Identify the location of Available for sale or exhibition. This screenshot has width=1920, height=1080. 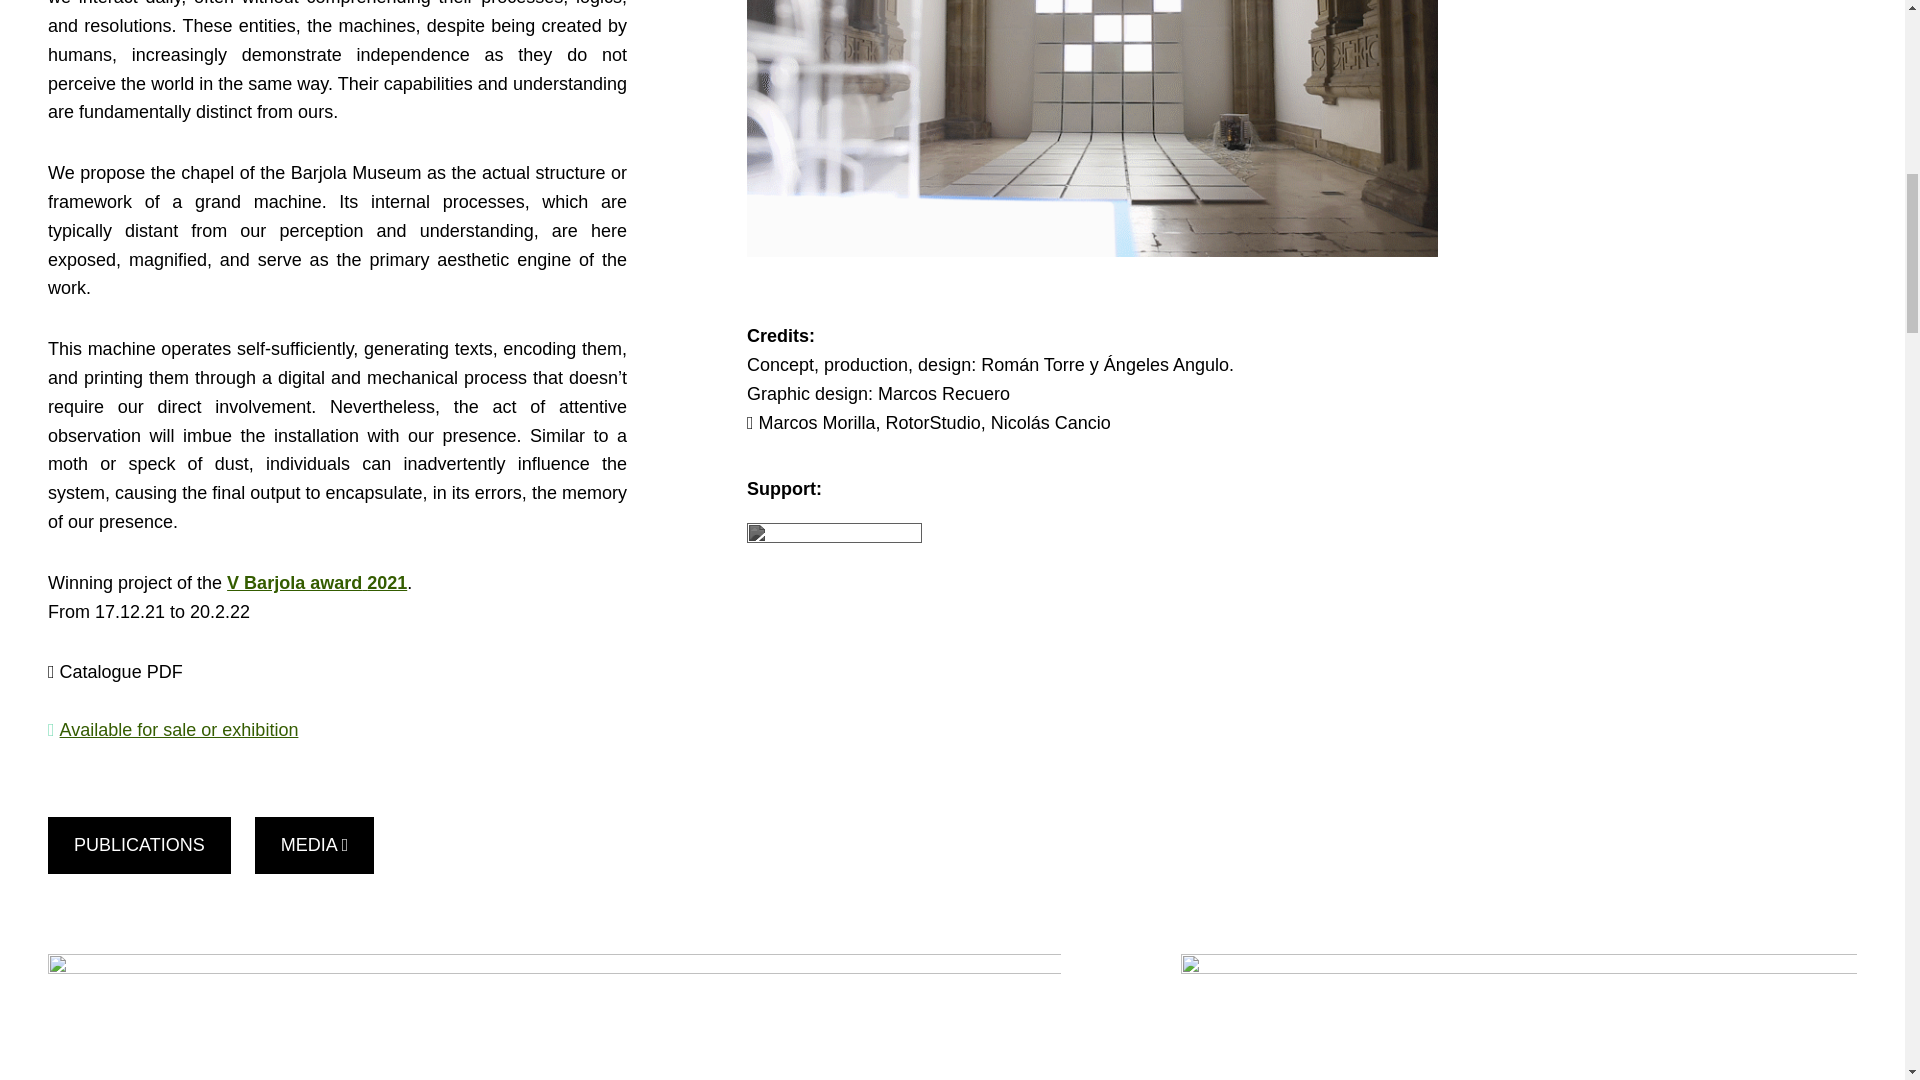
(179, 730).